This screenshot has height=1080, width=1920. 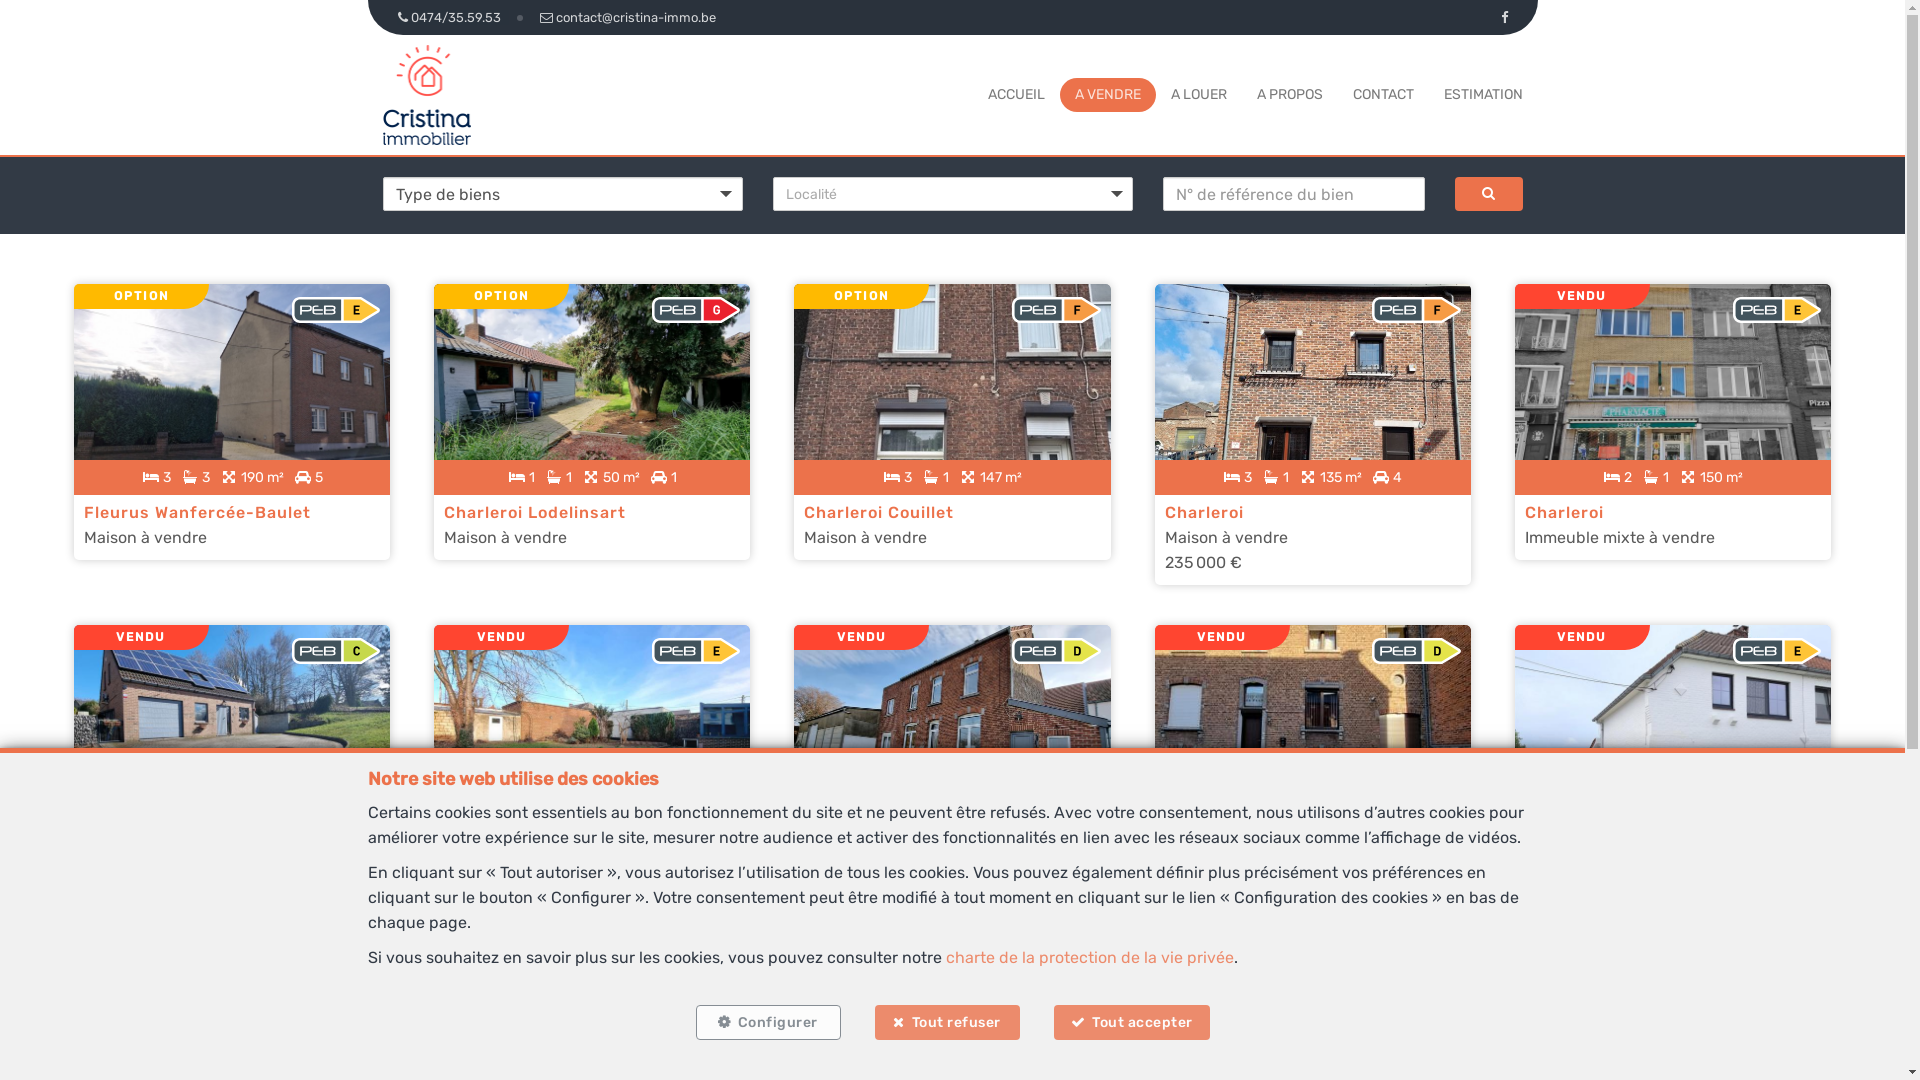 What do you see at coordinates (1016, 94) in the screenshot?
I see `ACCUEIL` at bounding box center [1016, 94].